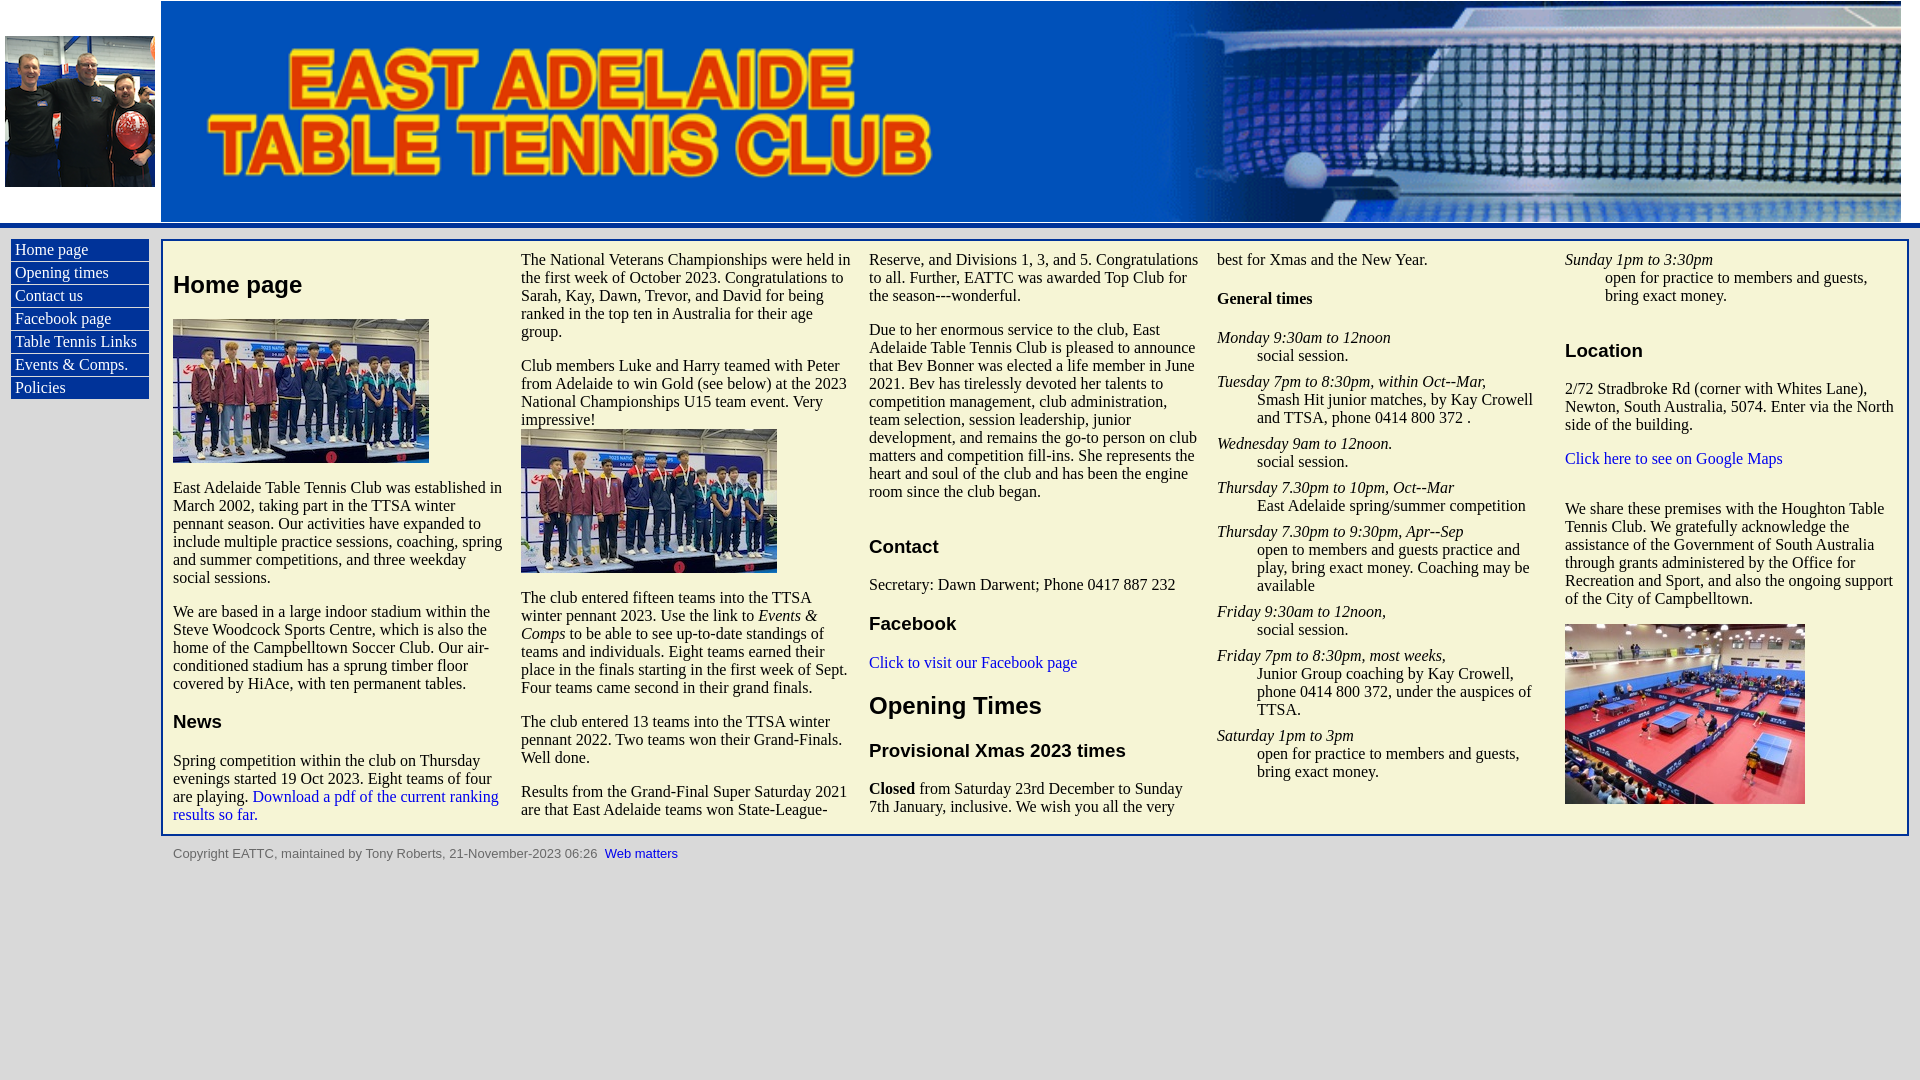 Image resolution: width=1920 pixels, height=1080 pixels. I want to click on Opening times, so click(80, 273).